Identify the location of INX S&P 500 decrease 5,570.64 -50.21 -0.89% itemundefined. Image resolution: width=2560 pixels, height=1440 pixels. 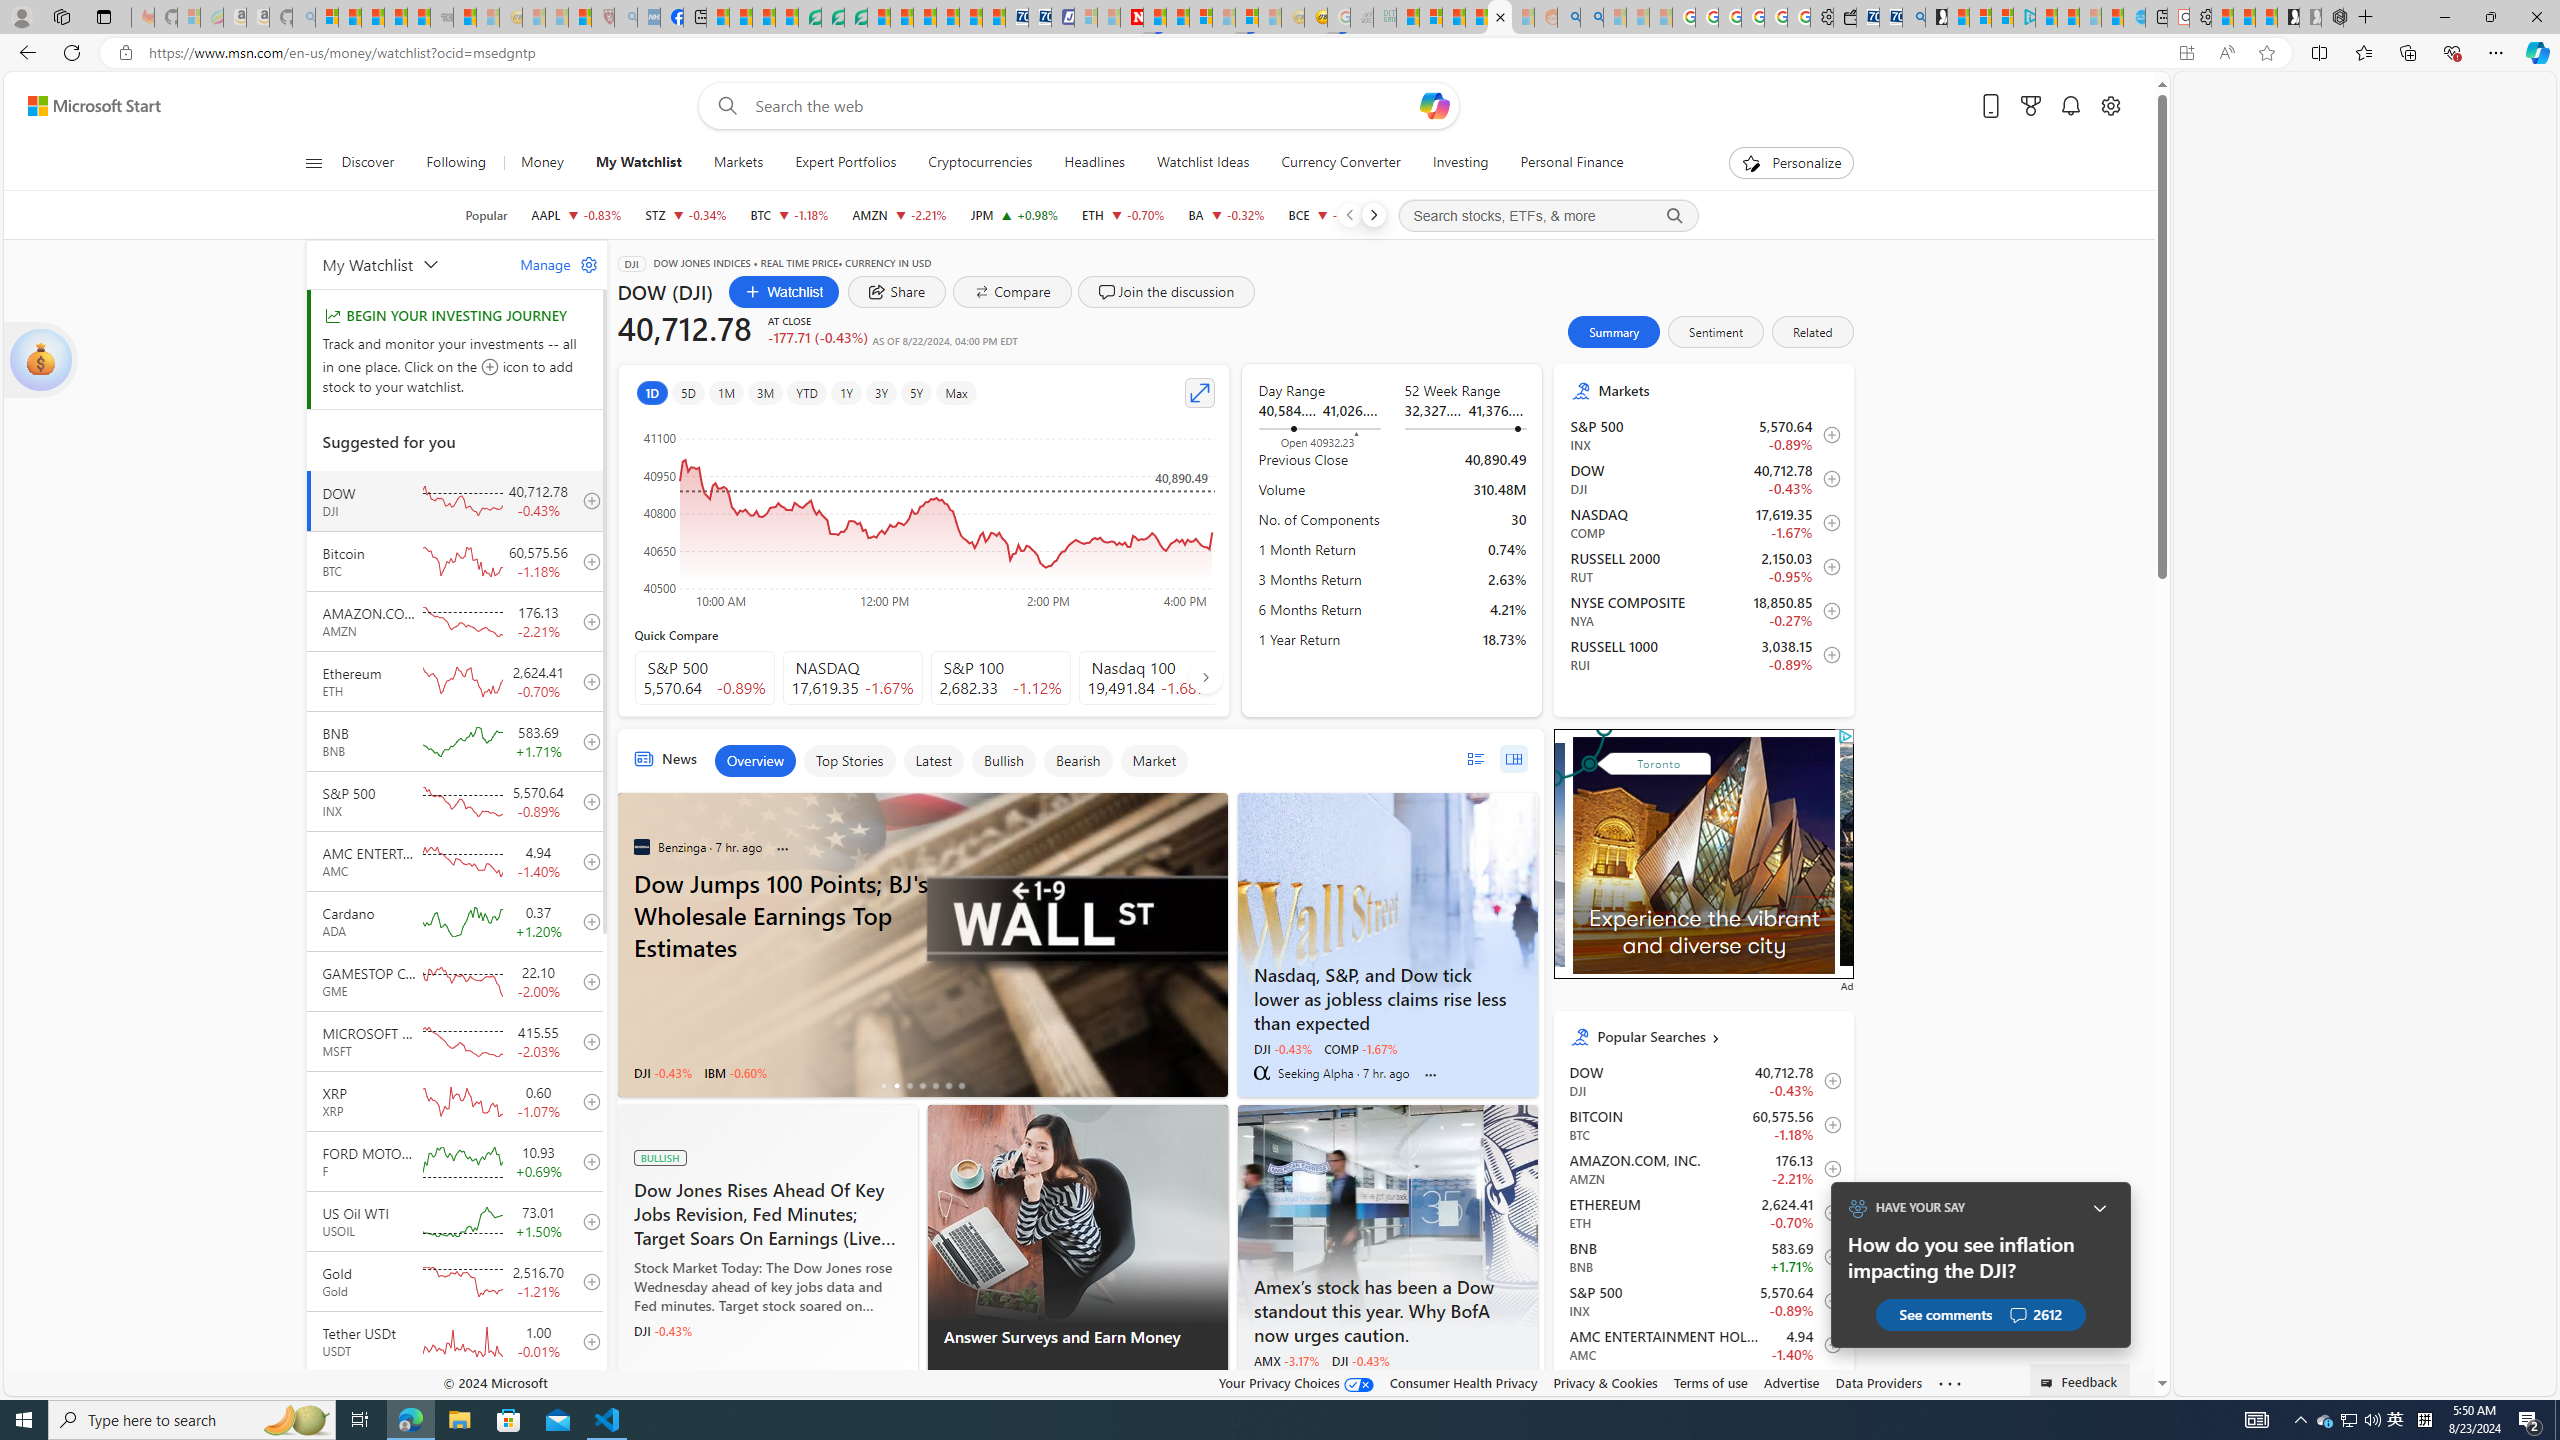
(1703, 1300).